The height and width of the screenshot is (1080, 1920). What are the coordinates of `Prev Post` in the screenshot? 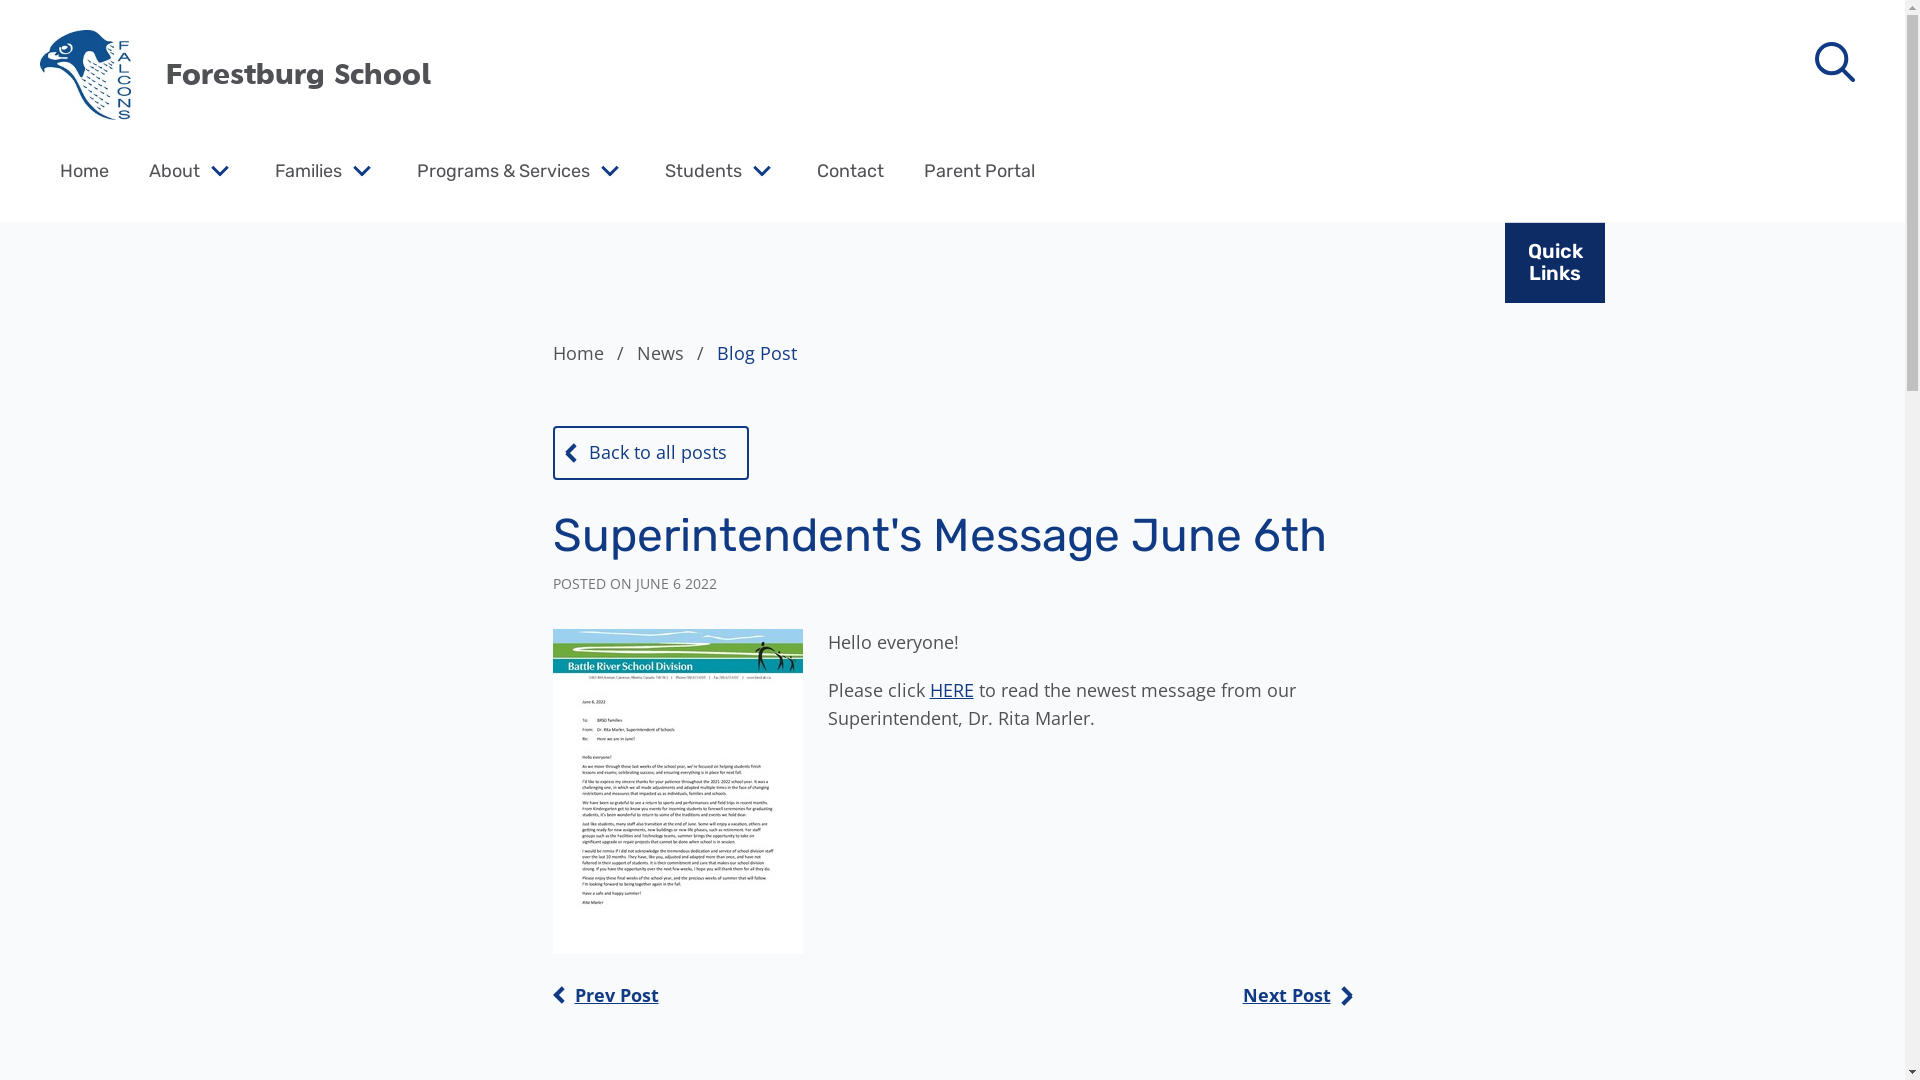 It's located at (605, 995).